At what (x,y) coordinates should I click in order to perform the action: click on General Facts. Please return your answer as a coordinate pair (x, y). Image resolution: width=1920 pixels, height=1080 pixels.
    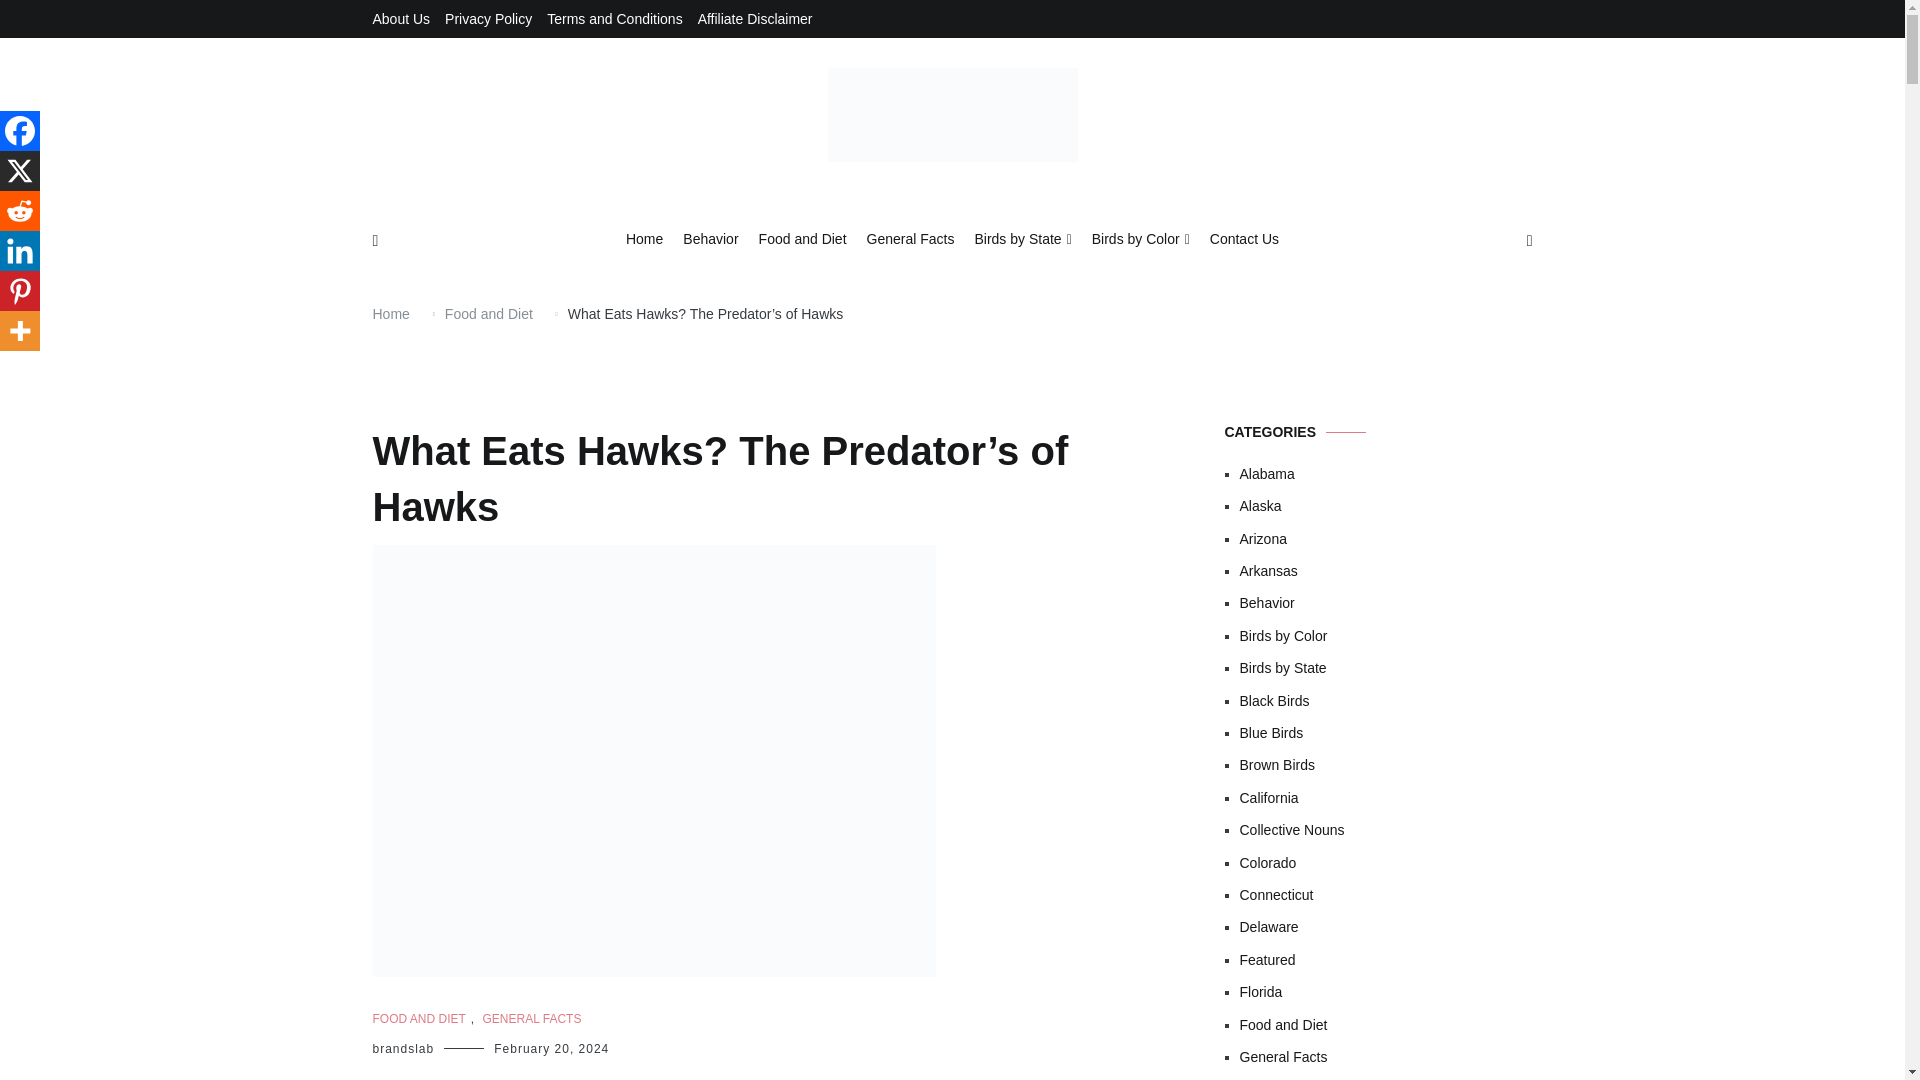
    Looking at the image, I should click on (910, 240).